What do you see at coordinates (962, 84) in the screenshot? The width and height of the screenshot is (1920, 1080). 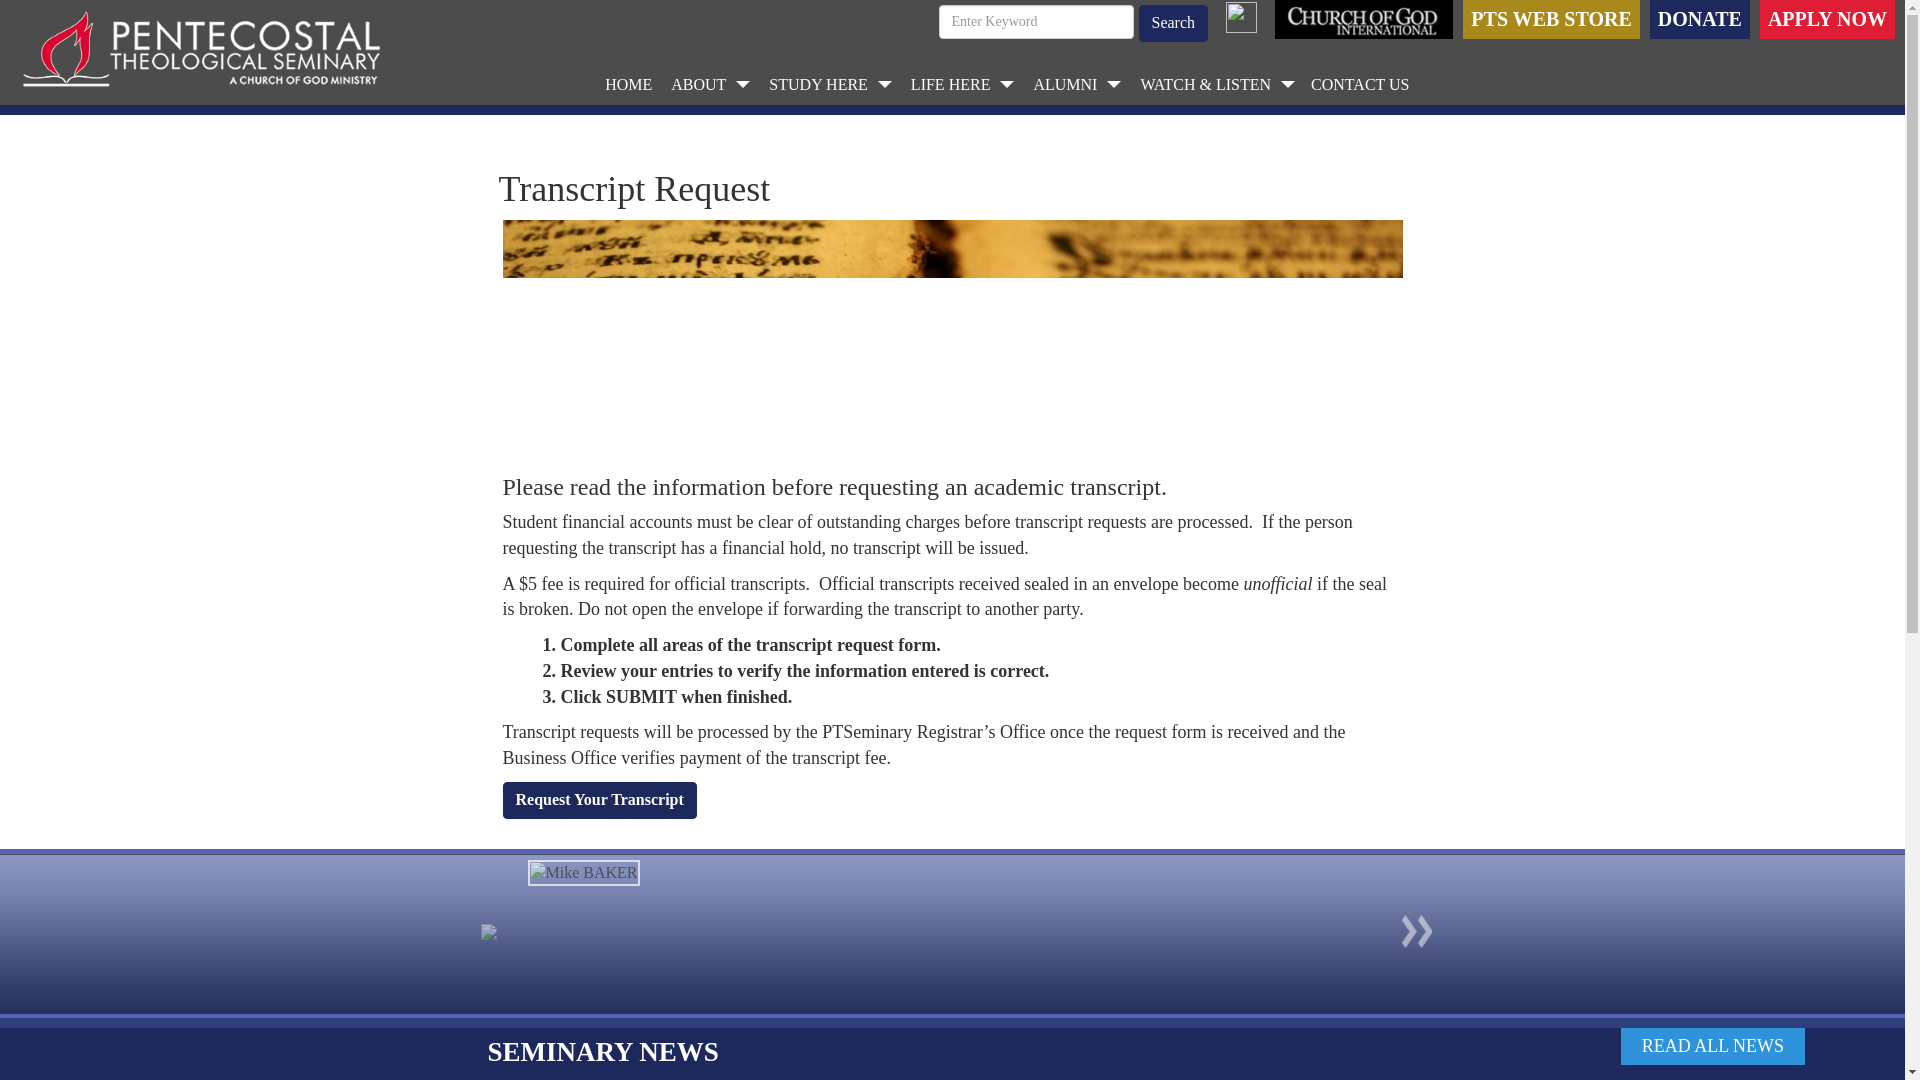 I see `LIFE HERE` at bounding box center [962, 84].